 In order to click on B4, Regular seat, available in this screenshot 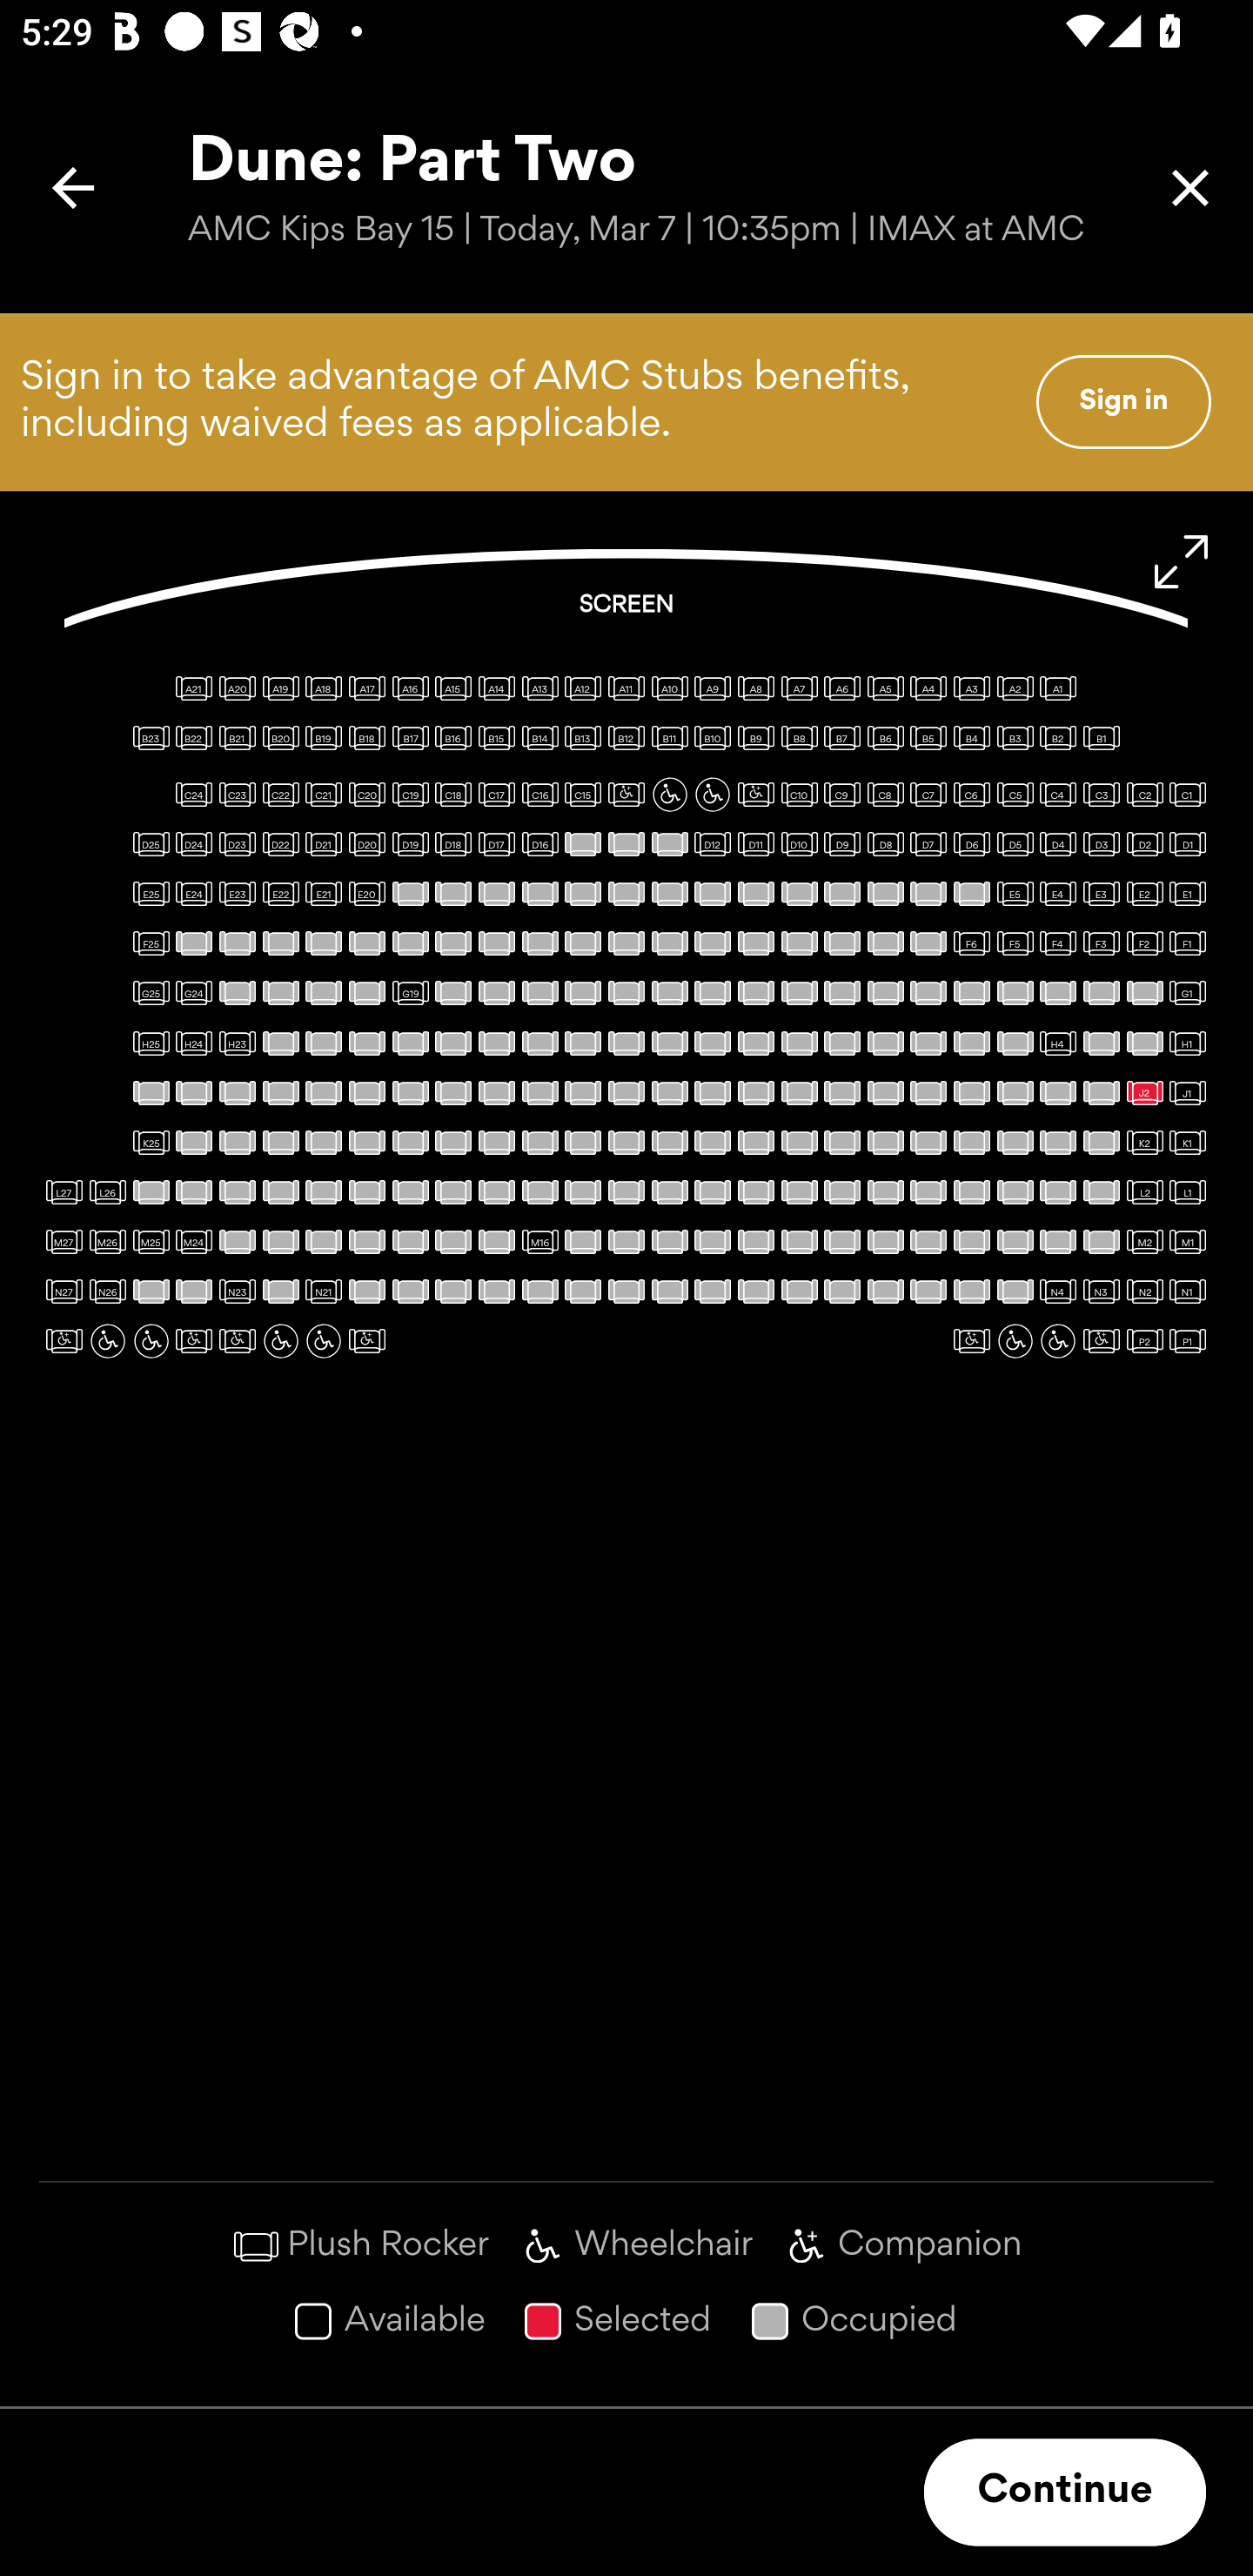, I will do `click(971, 738)`.